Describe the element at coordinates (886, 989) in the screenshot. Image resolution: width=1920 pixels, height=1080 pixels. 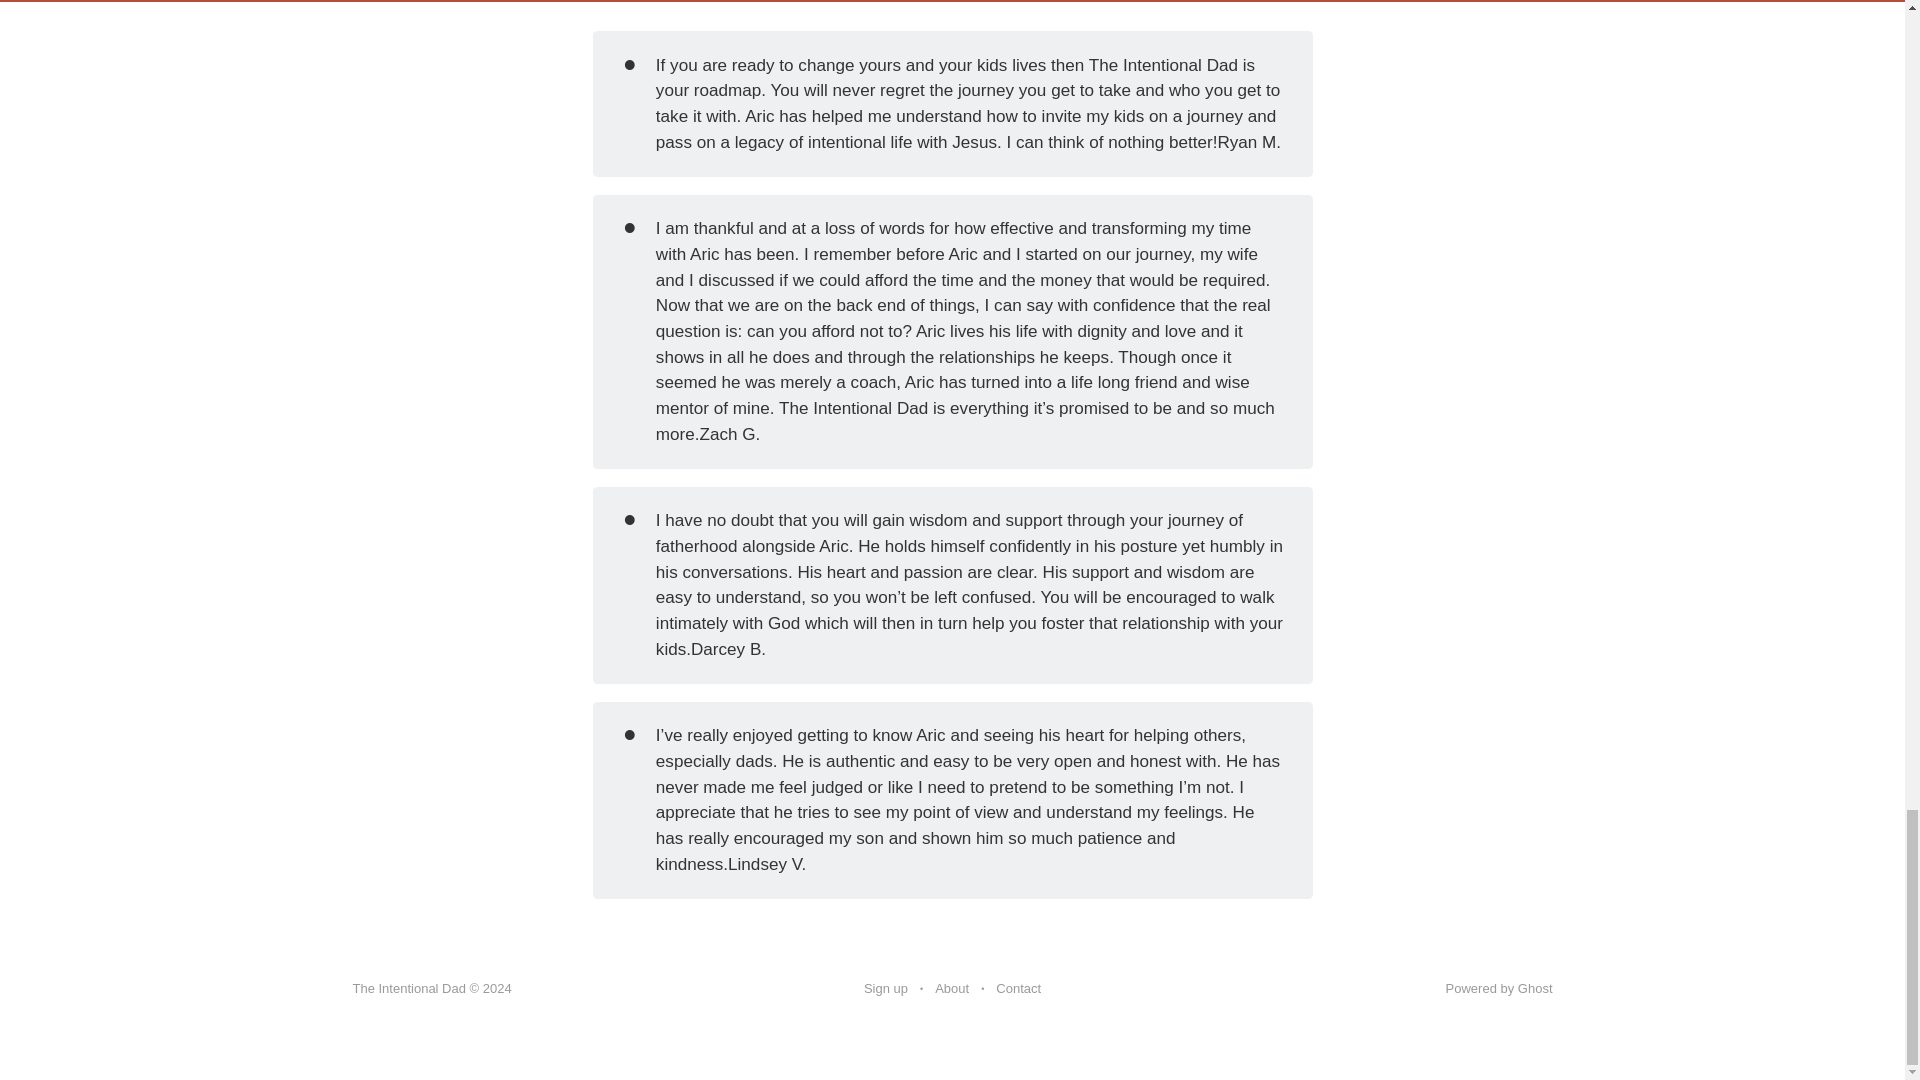
I see `Sign up` at that location.